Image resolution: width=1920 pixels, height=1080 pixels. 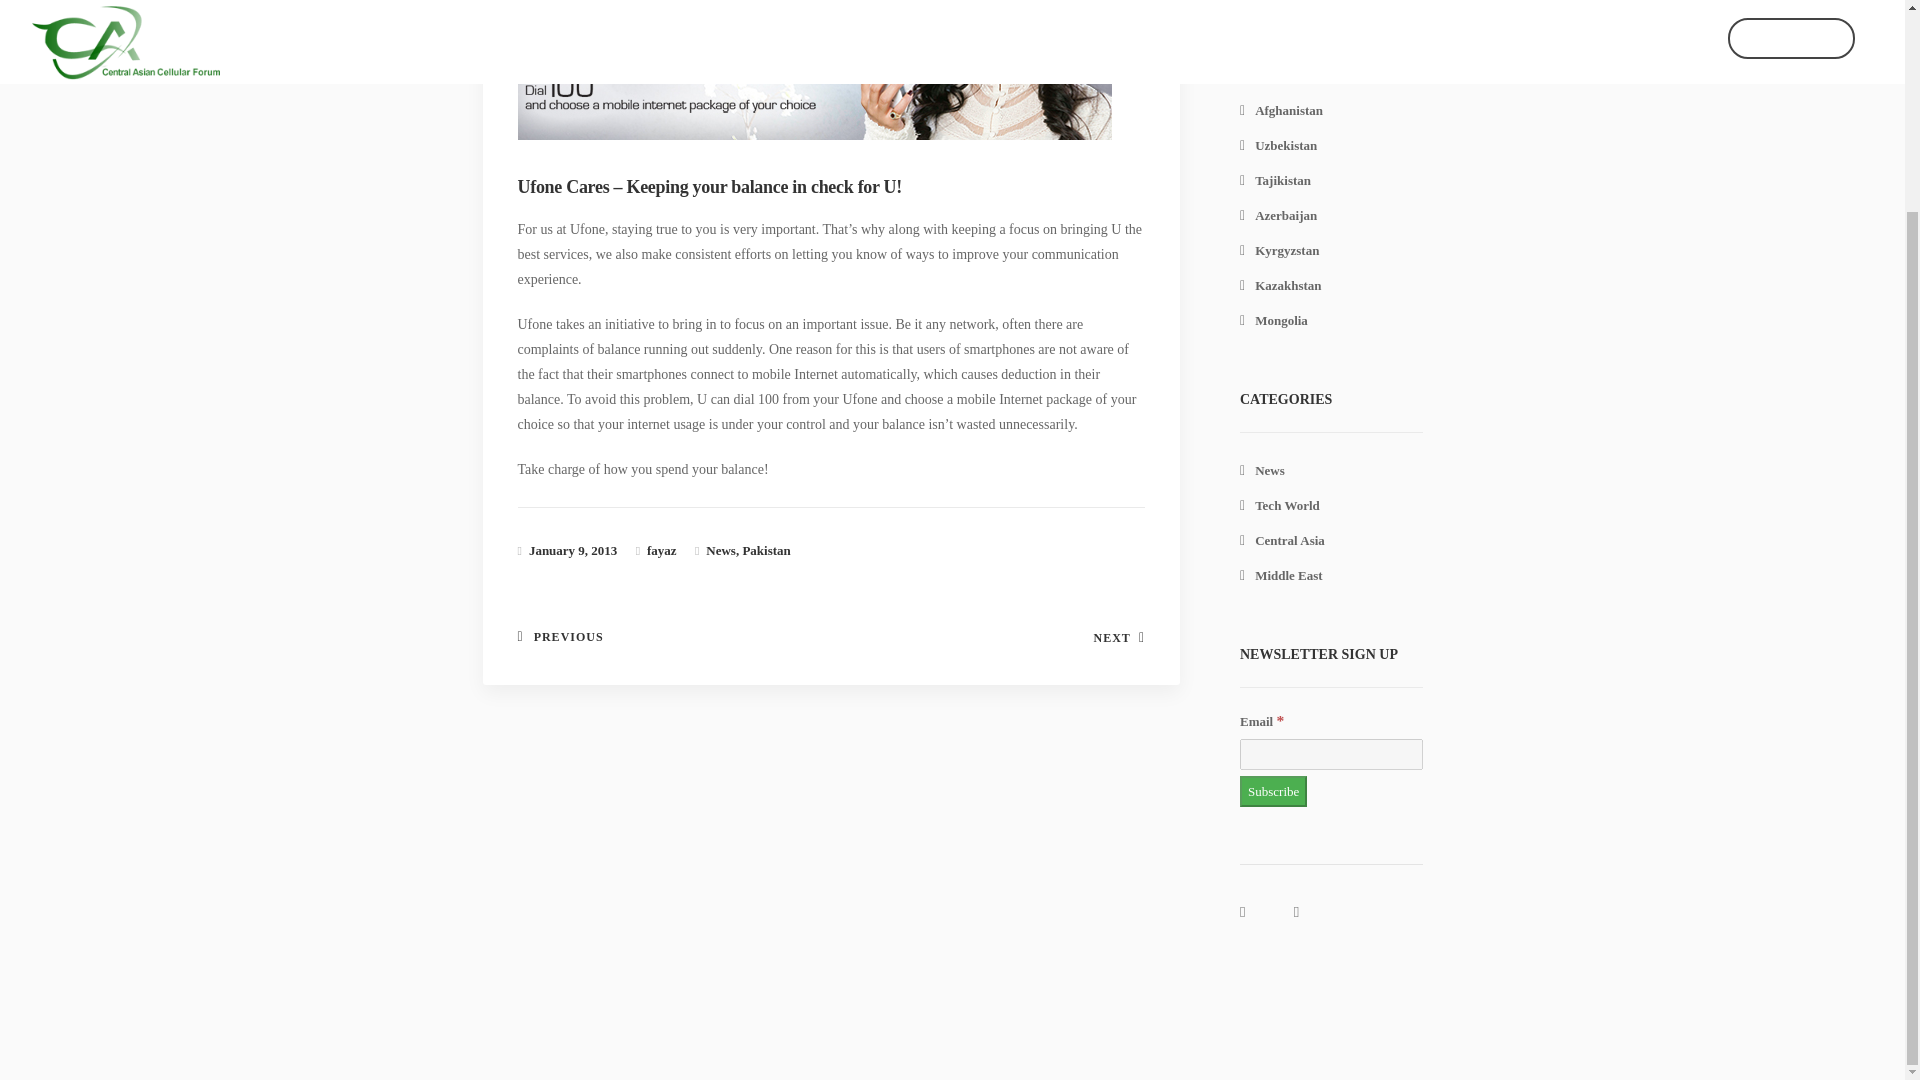 I want to click on Subscribe, so click(x=842, y=631).